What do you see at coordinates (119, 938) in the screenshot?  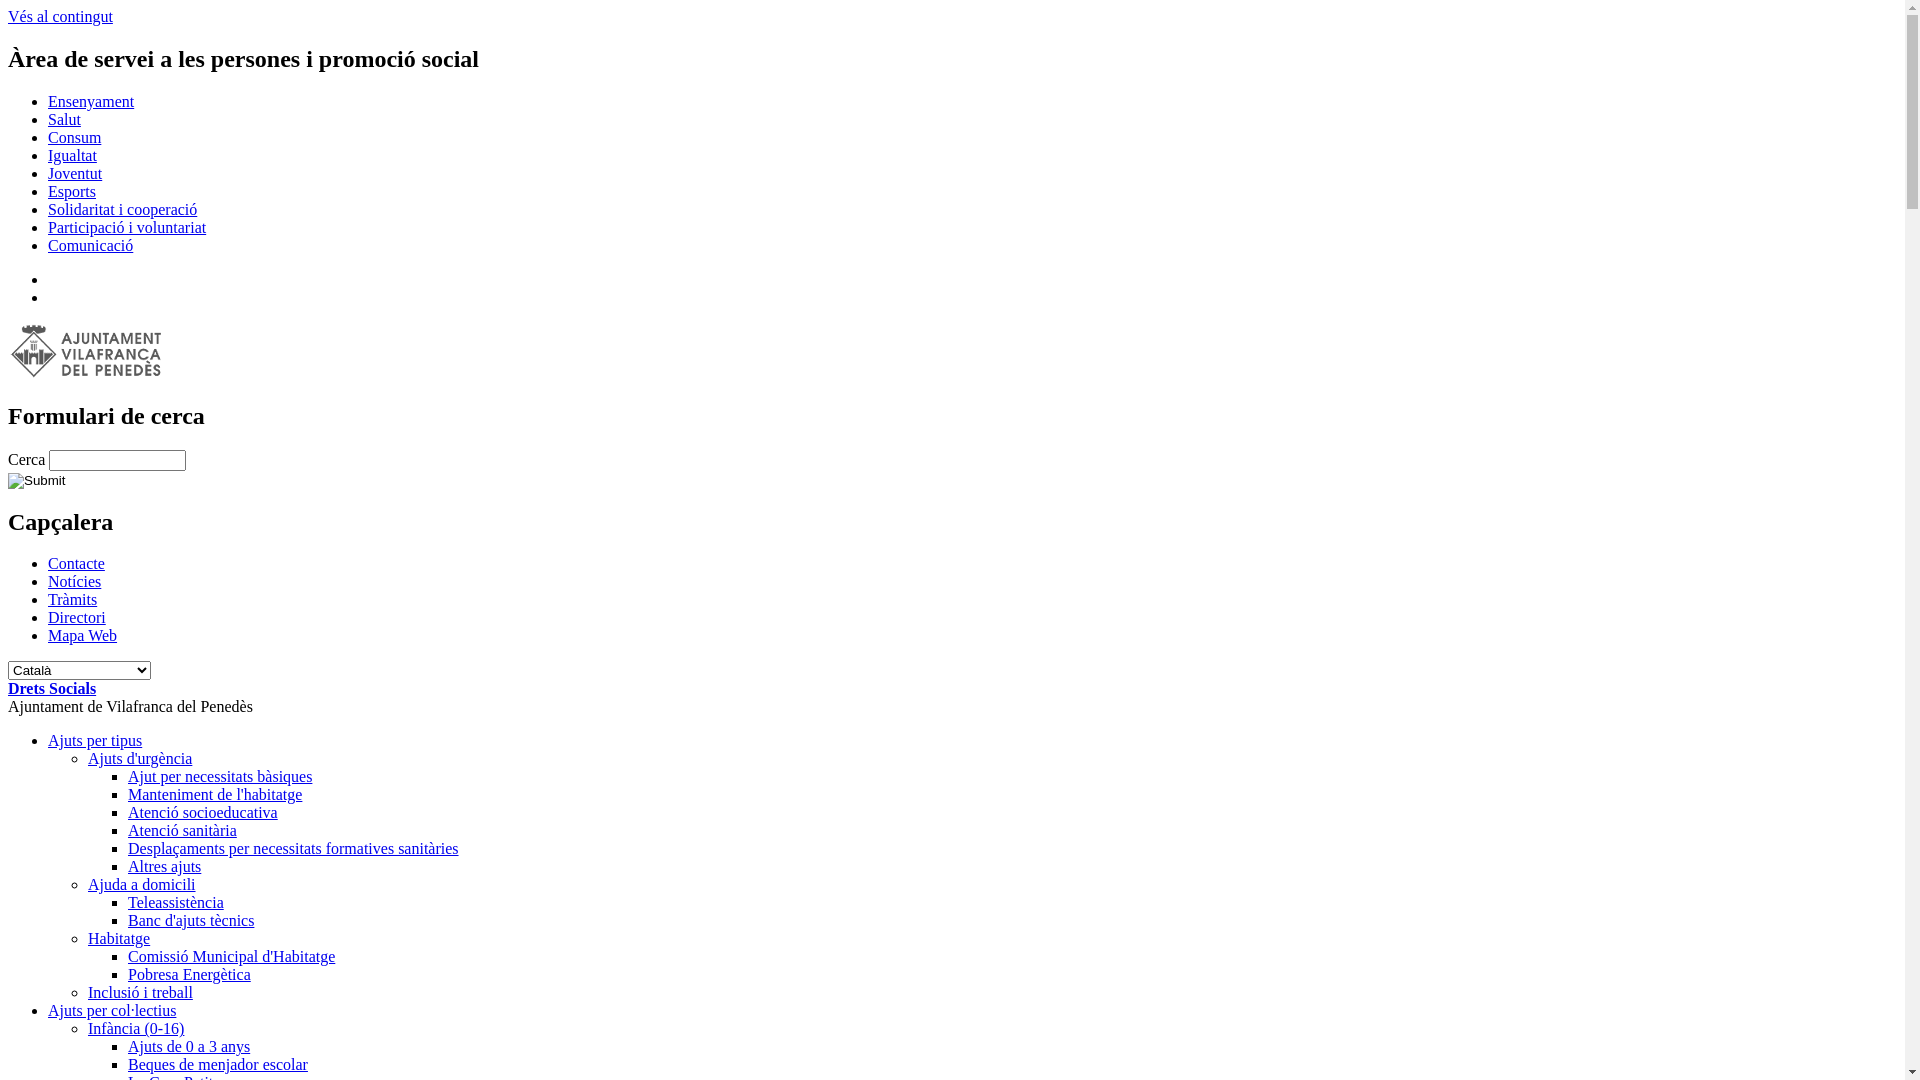 I see `Habitatge` at bounding box center [119, 938].